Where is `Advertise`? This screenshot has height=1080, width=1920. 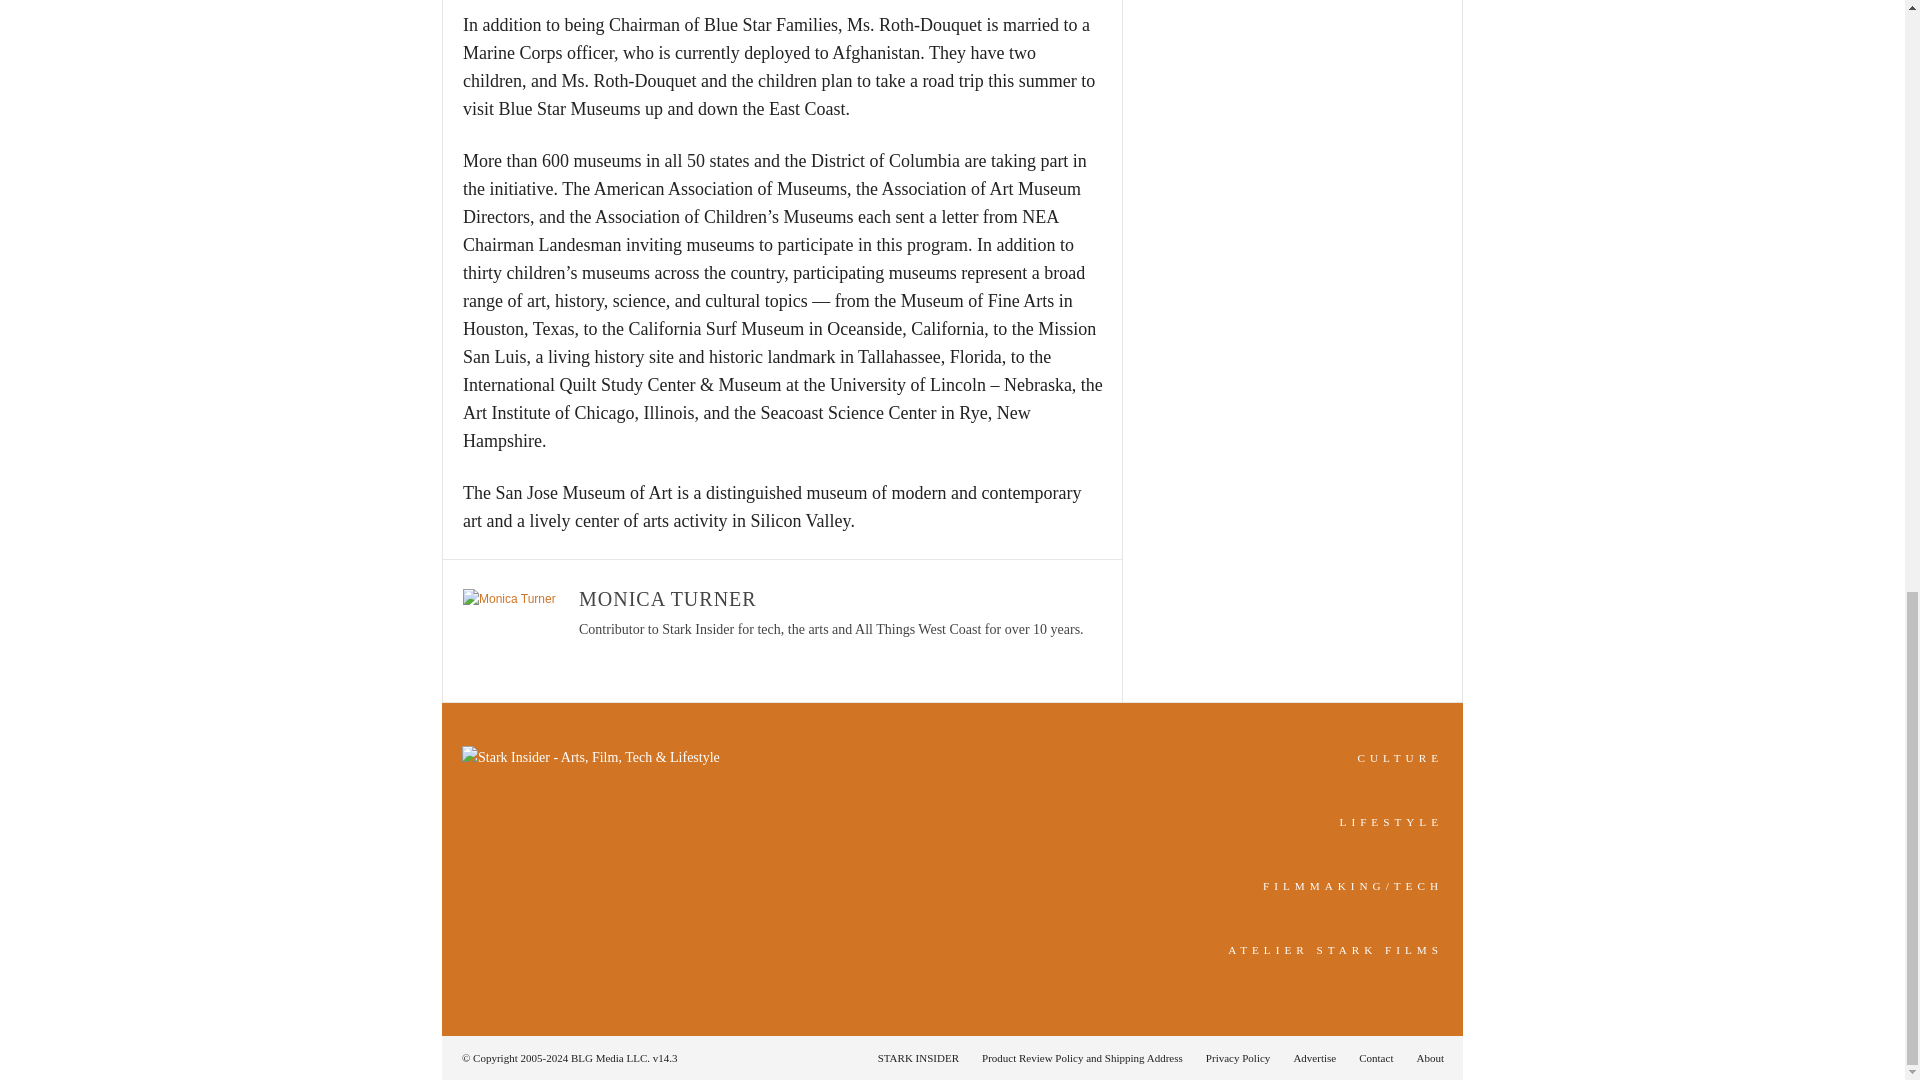
Advertise is located at coordinates (1314, 1057).